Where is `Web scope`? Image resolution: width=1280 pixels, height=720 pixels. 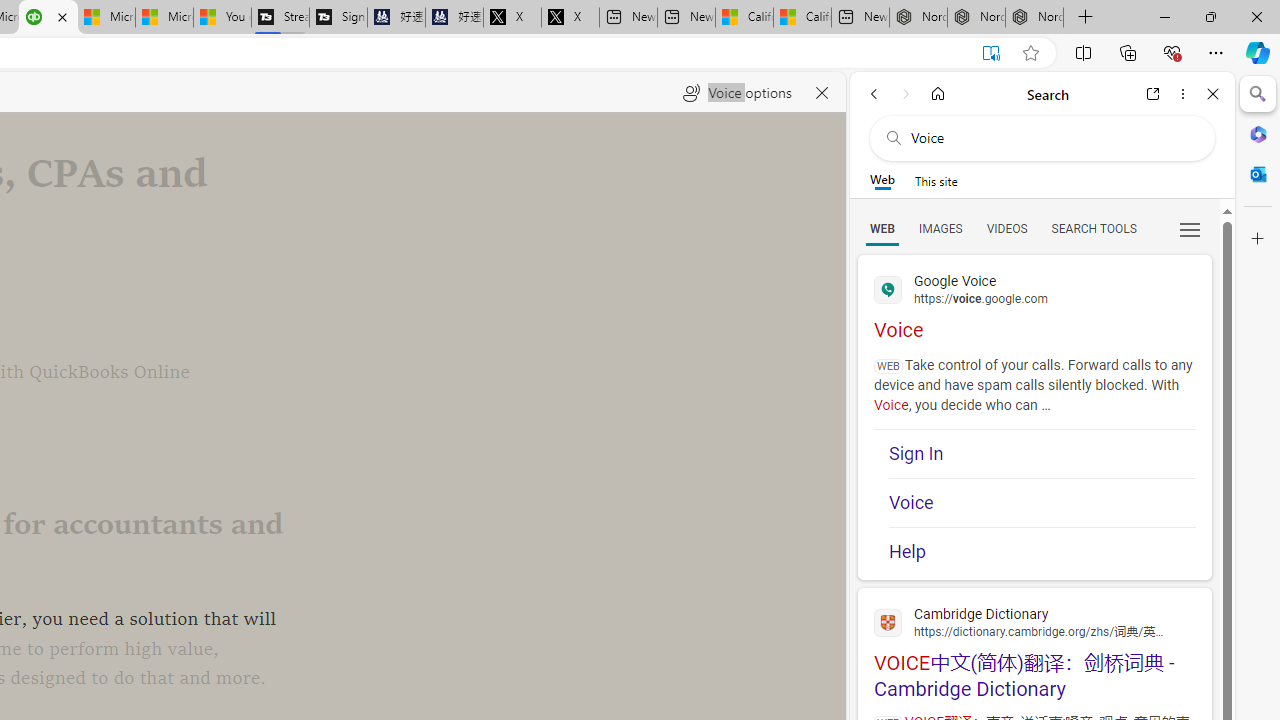 Web scope is located at coordinates (882, 180).